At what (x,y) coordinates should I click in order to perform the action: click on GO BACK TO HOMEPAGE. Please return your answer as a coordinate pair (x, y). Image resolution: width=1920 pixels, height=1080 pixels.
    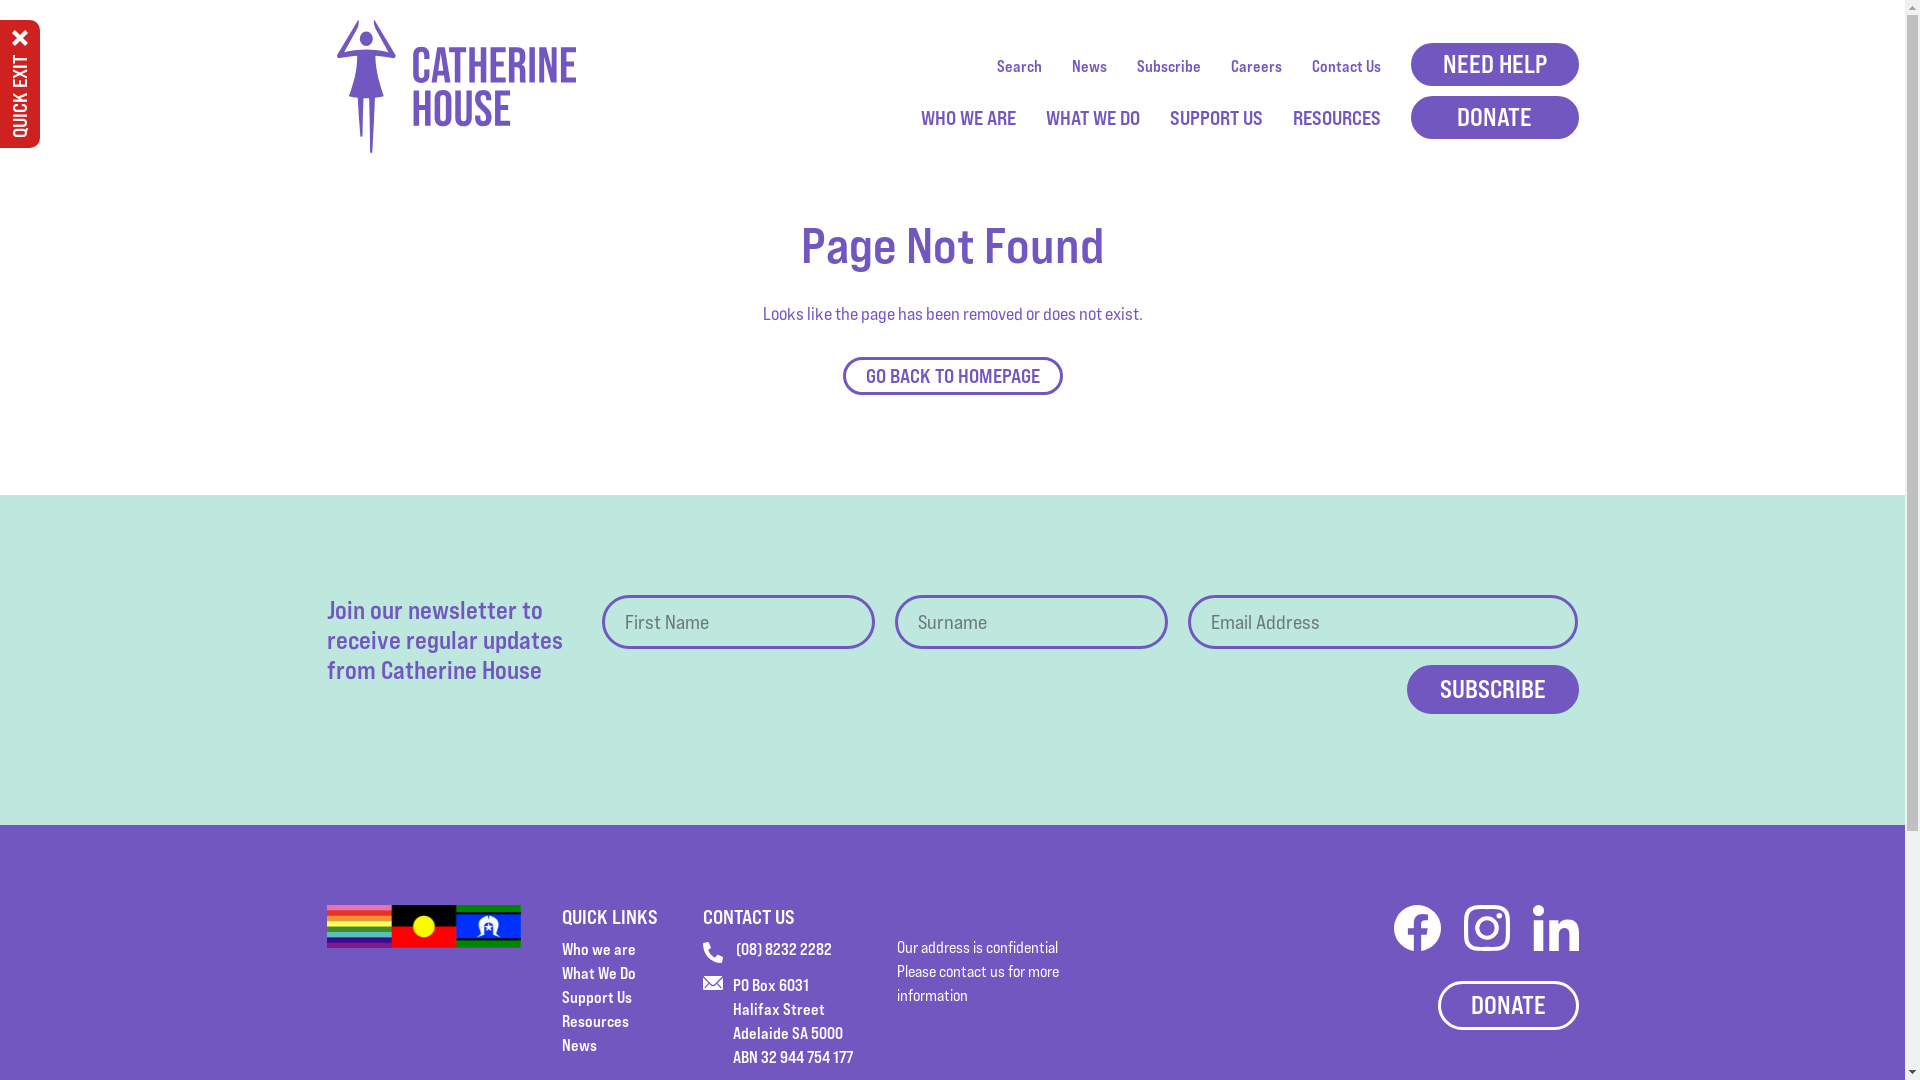
    Looking at the image, I should click on (952, 376).